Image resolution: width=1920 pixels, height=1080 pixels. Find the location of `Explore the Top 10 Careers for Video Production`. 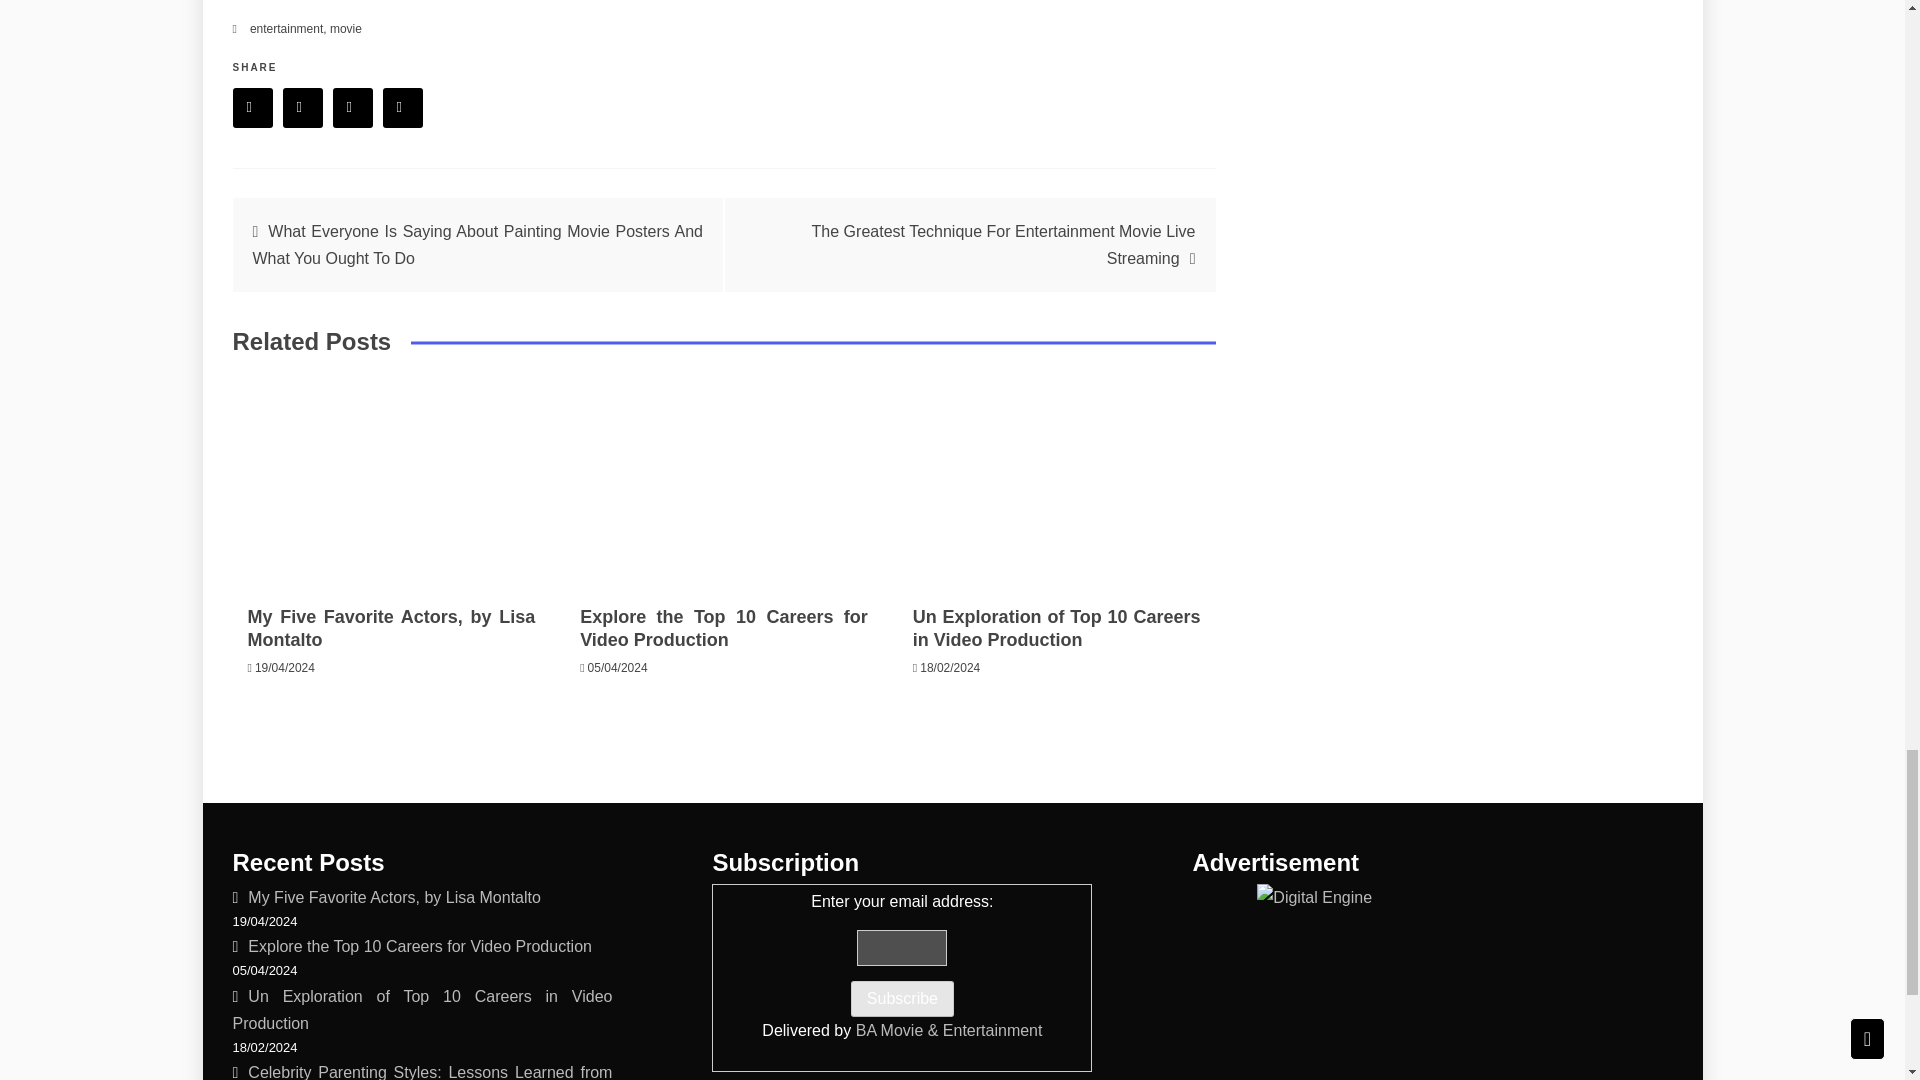

Explore the Top 10 Careers for Video Production is located at coordinates (723, 628).